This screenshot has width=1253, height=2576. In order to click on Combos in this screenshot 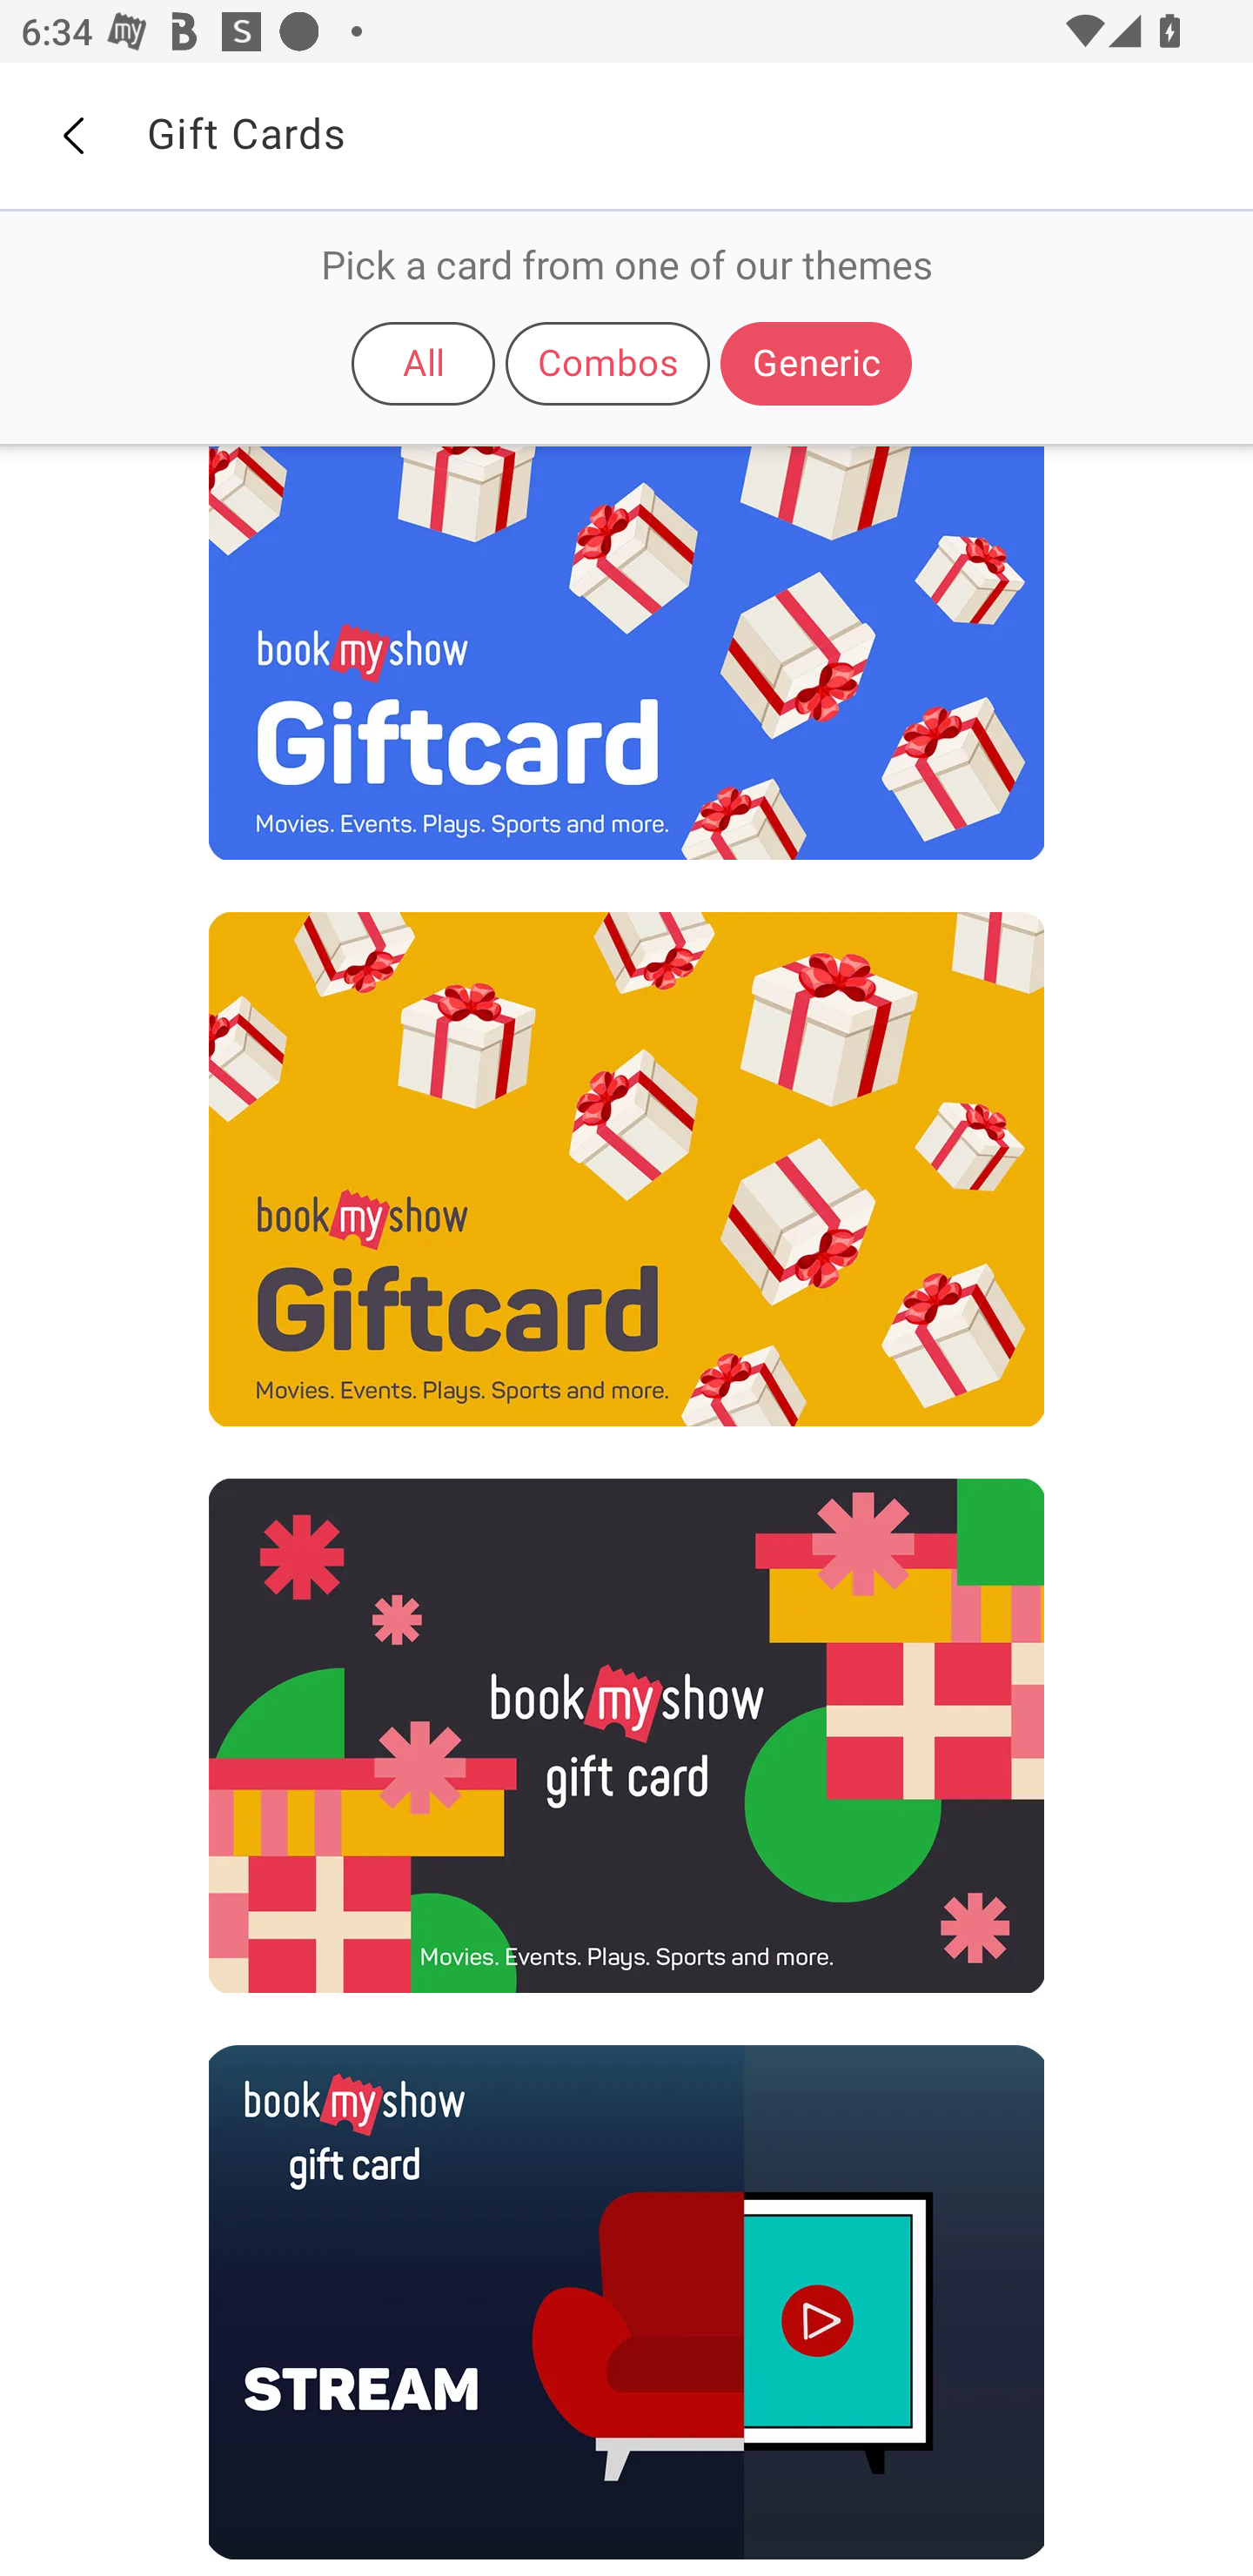, I will do `click(607, 363)`.